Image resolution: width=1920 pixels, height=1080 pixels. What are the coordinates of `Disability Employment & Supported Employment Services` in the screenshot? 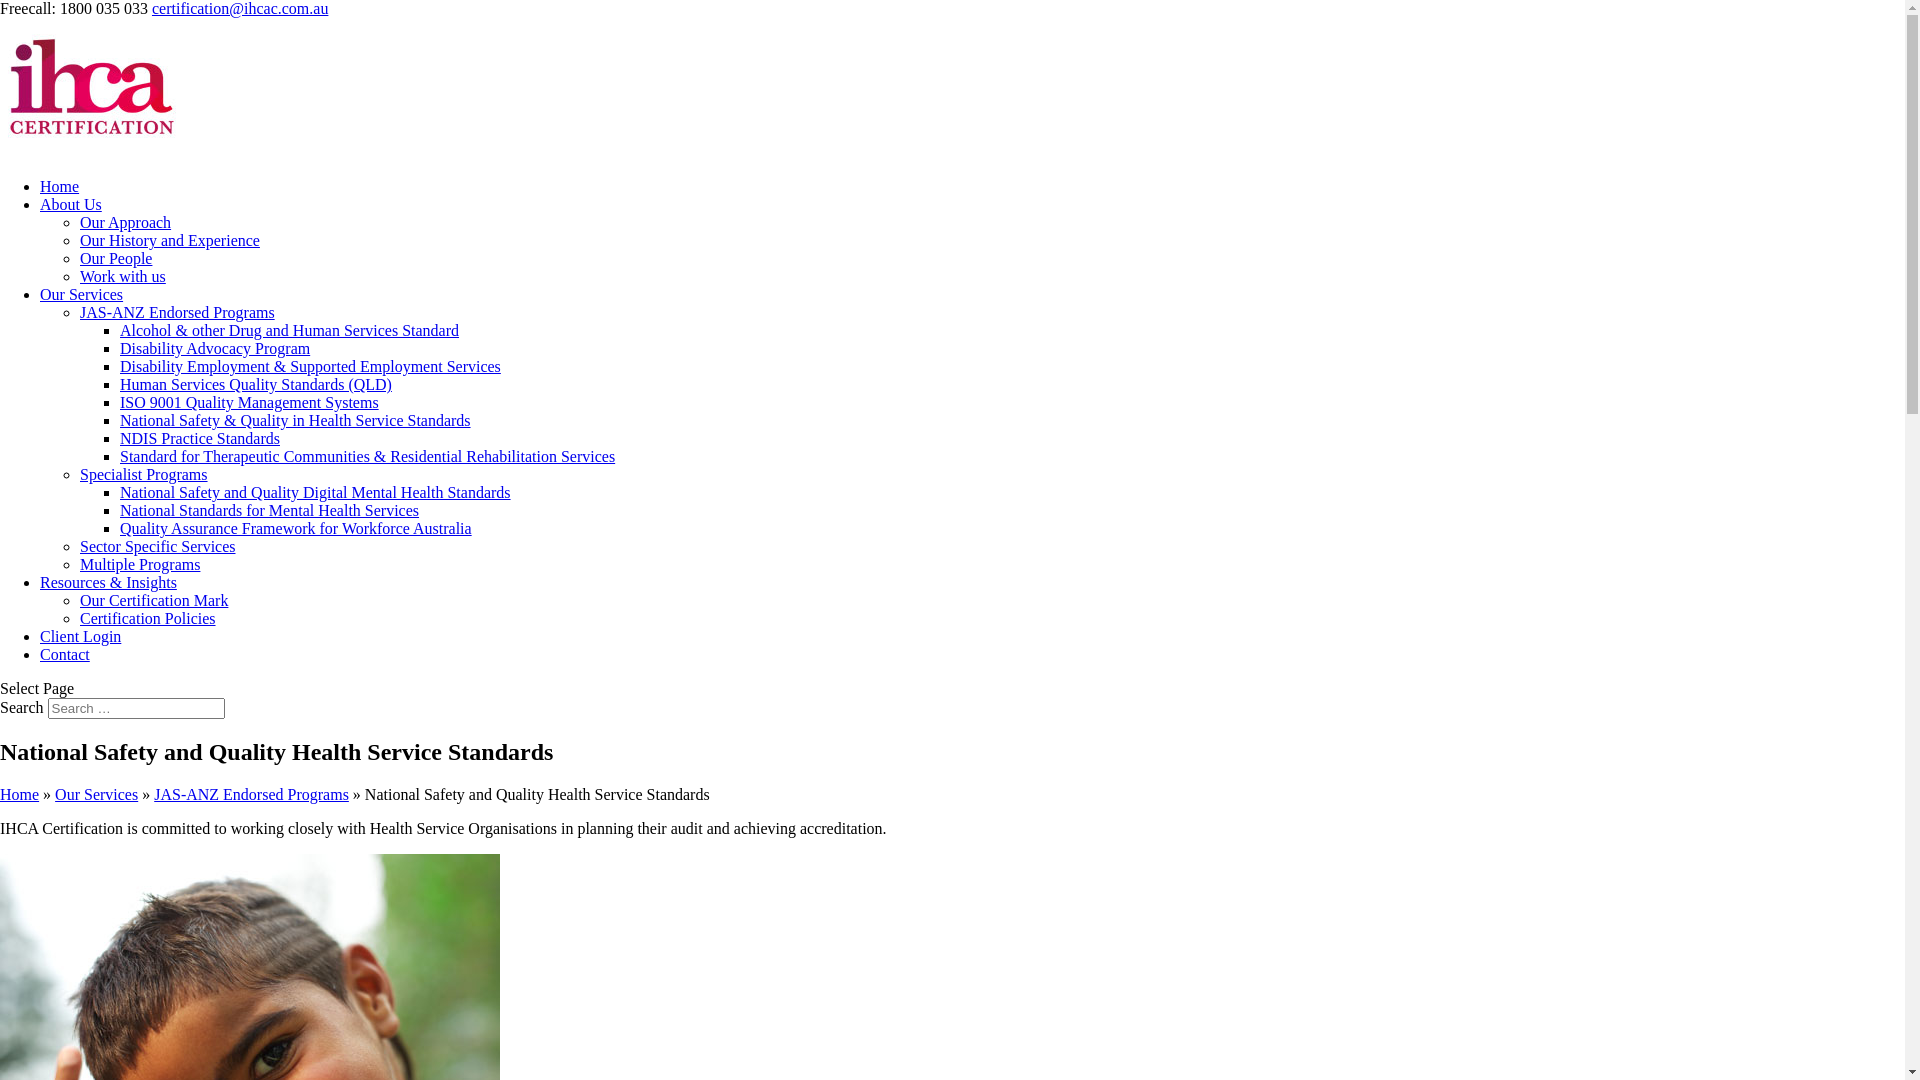 It's located at (310, 366).